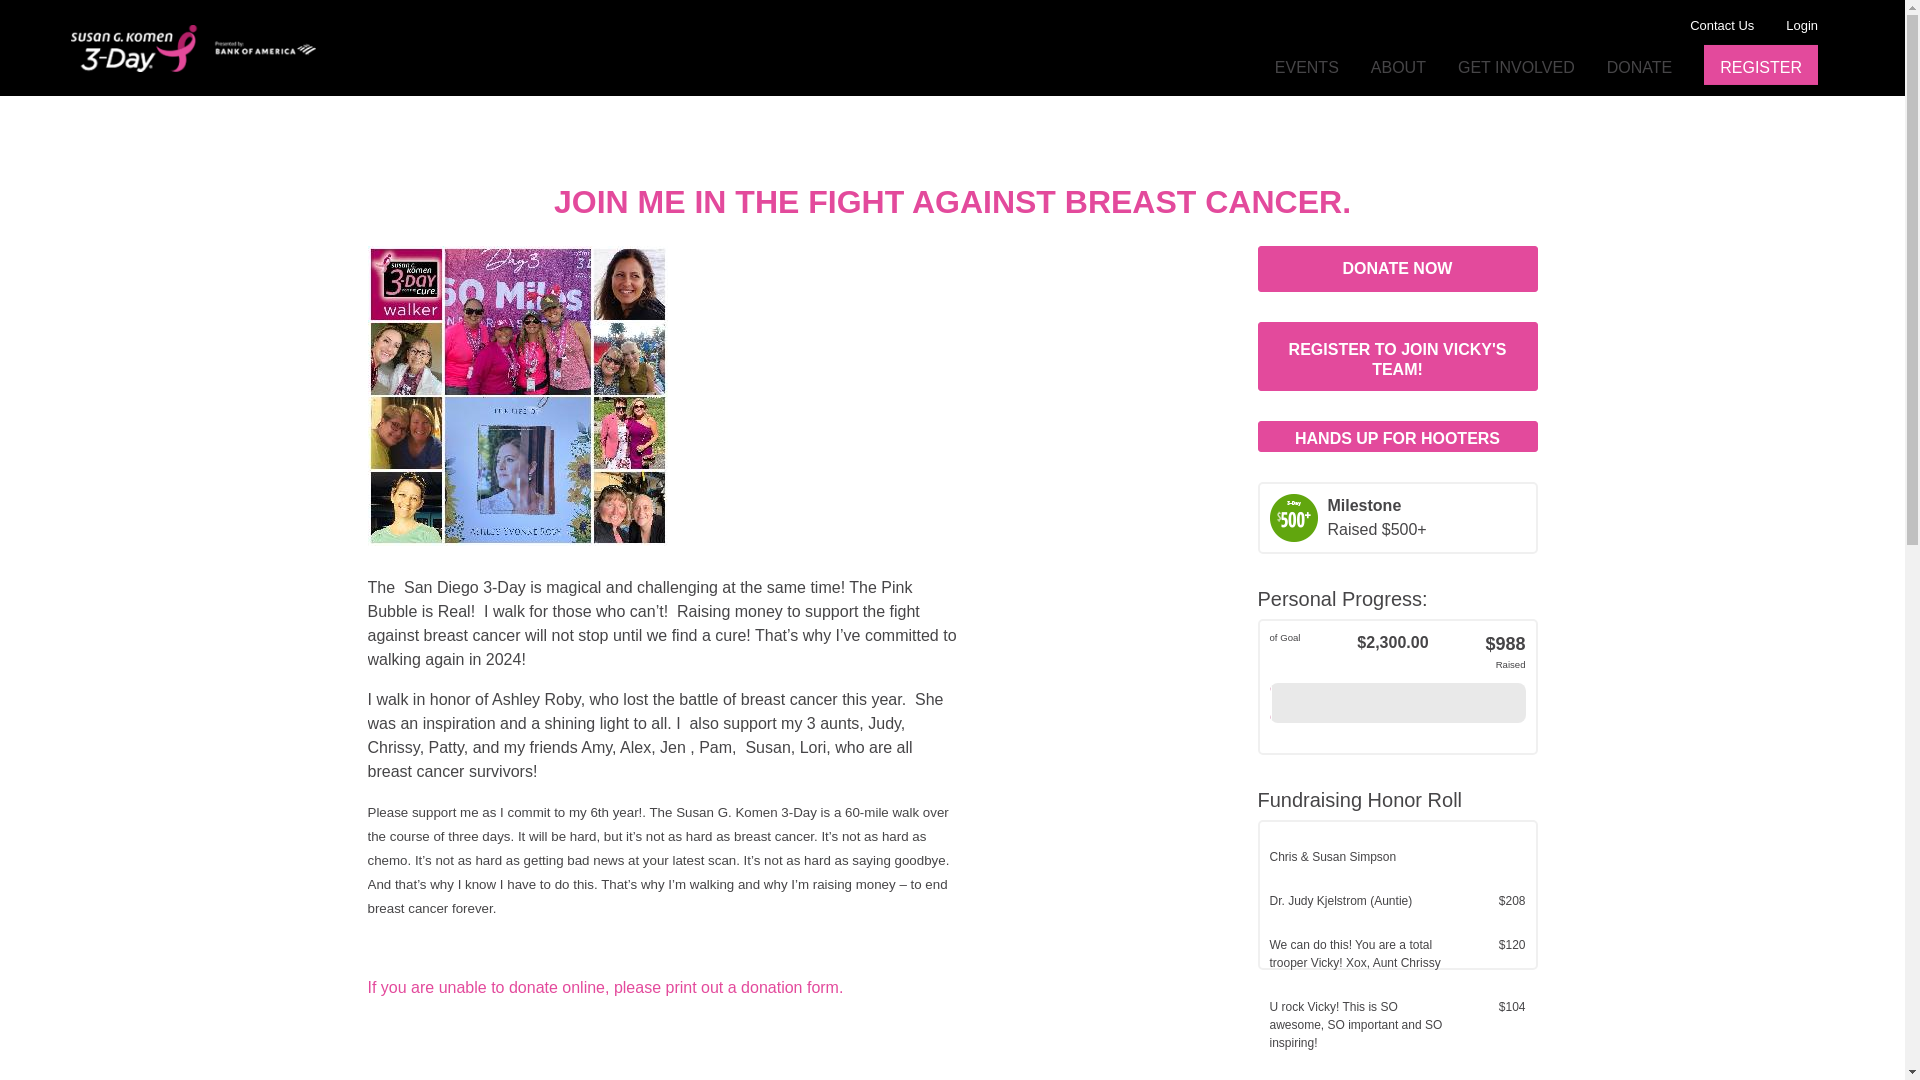 The image size is (1920, 1080). I want to click on REGISTER, so click(1761, 68).